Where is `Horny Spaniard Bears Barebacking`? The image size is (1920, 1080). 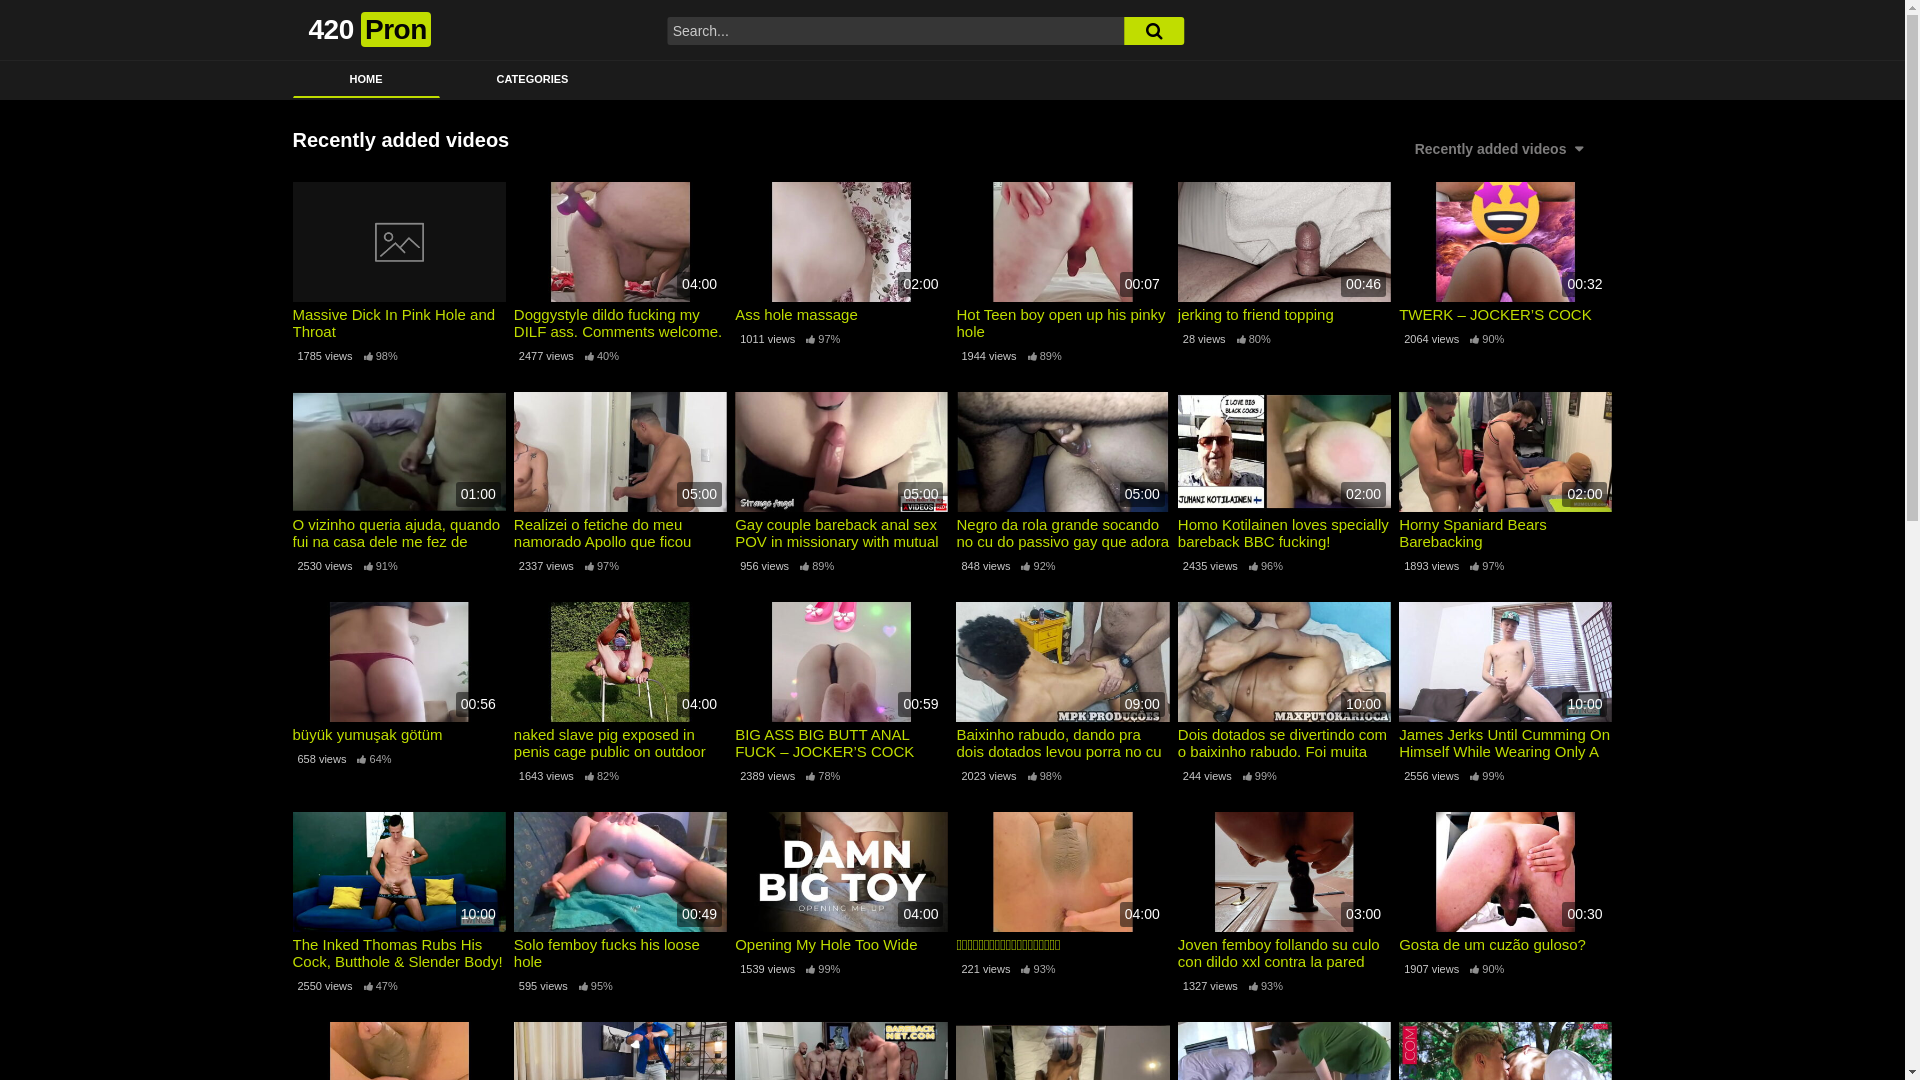 Horny Spaniard Bears Barebacking is located at coordinates (1506, 533).